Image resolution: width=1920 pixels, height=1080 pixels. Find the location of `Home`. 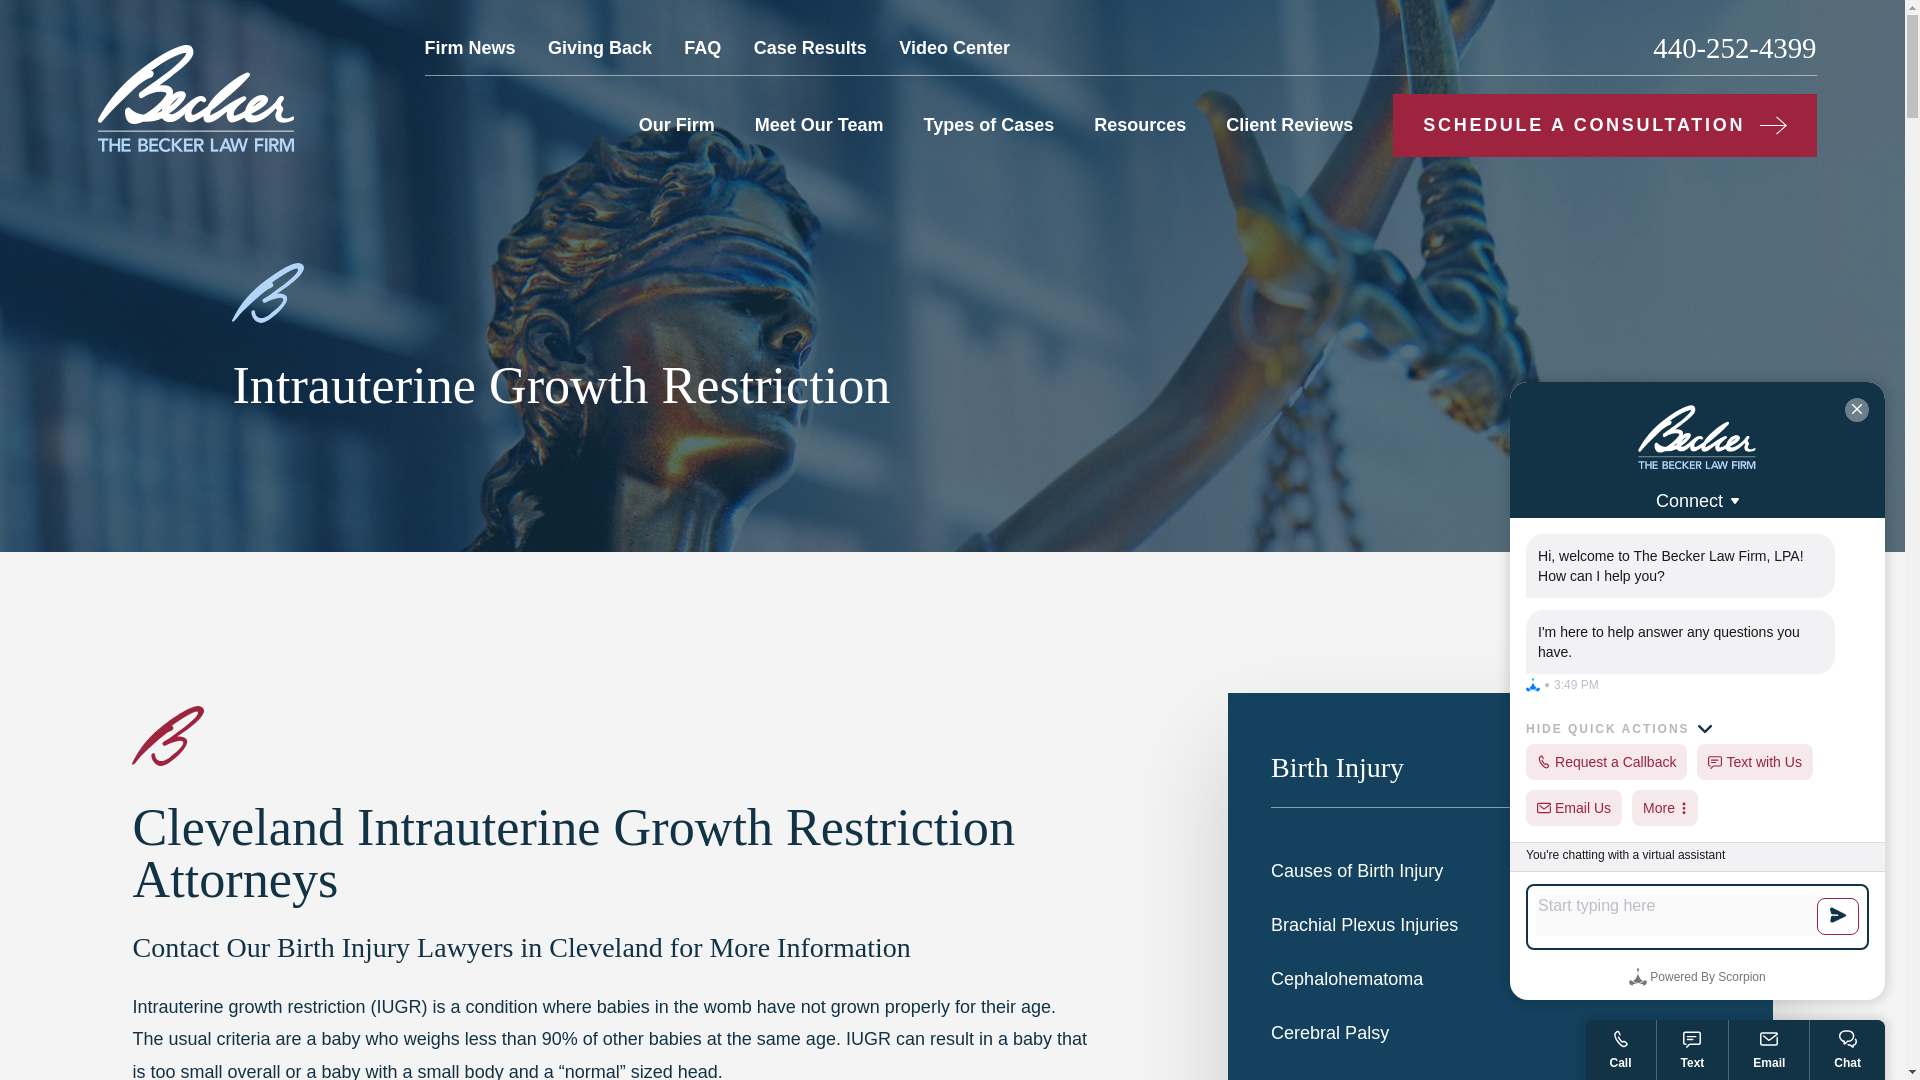

Home is located at coordinates (196, 98).